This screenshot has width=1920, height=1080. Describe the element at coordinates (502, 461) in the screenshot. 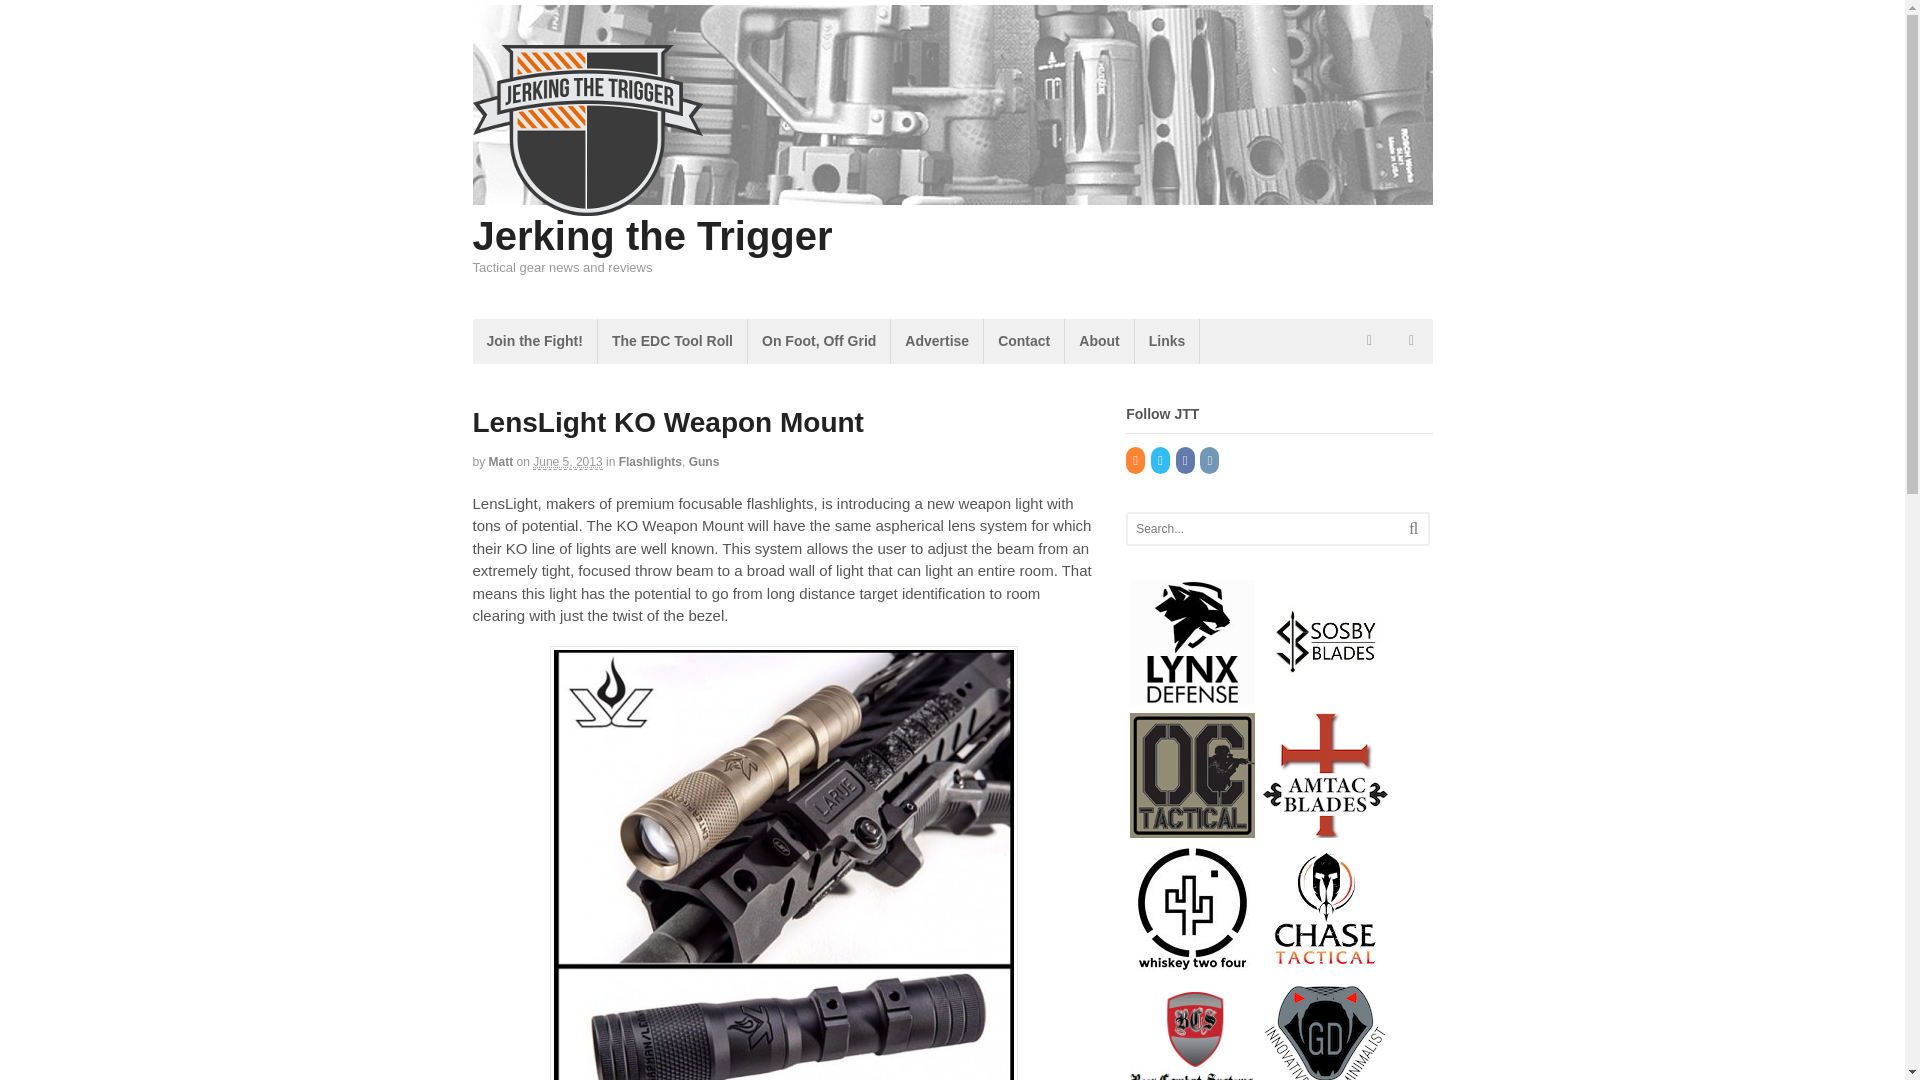

I see `Posts by Matt` at that location.